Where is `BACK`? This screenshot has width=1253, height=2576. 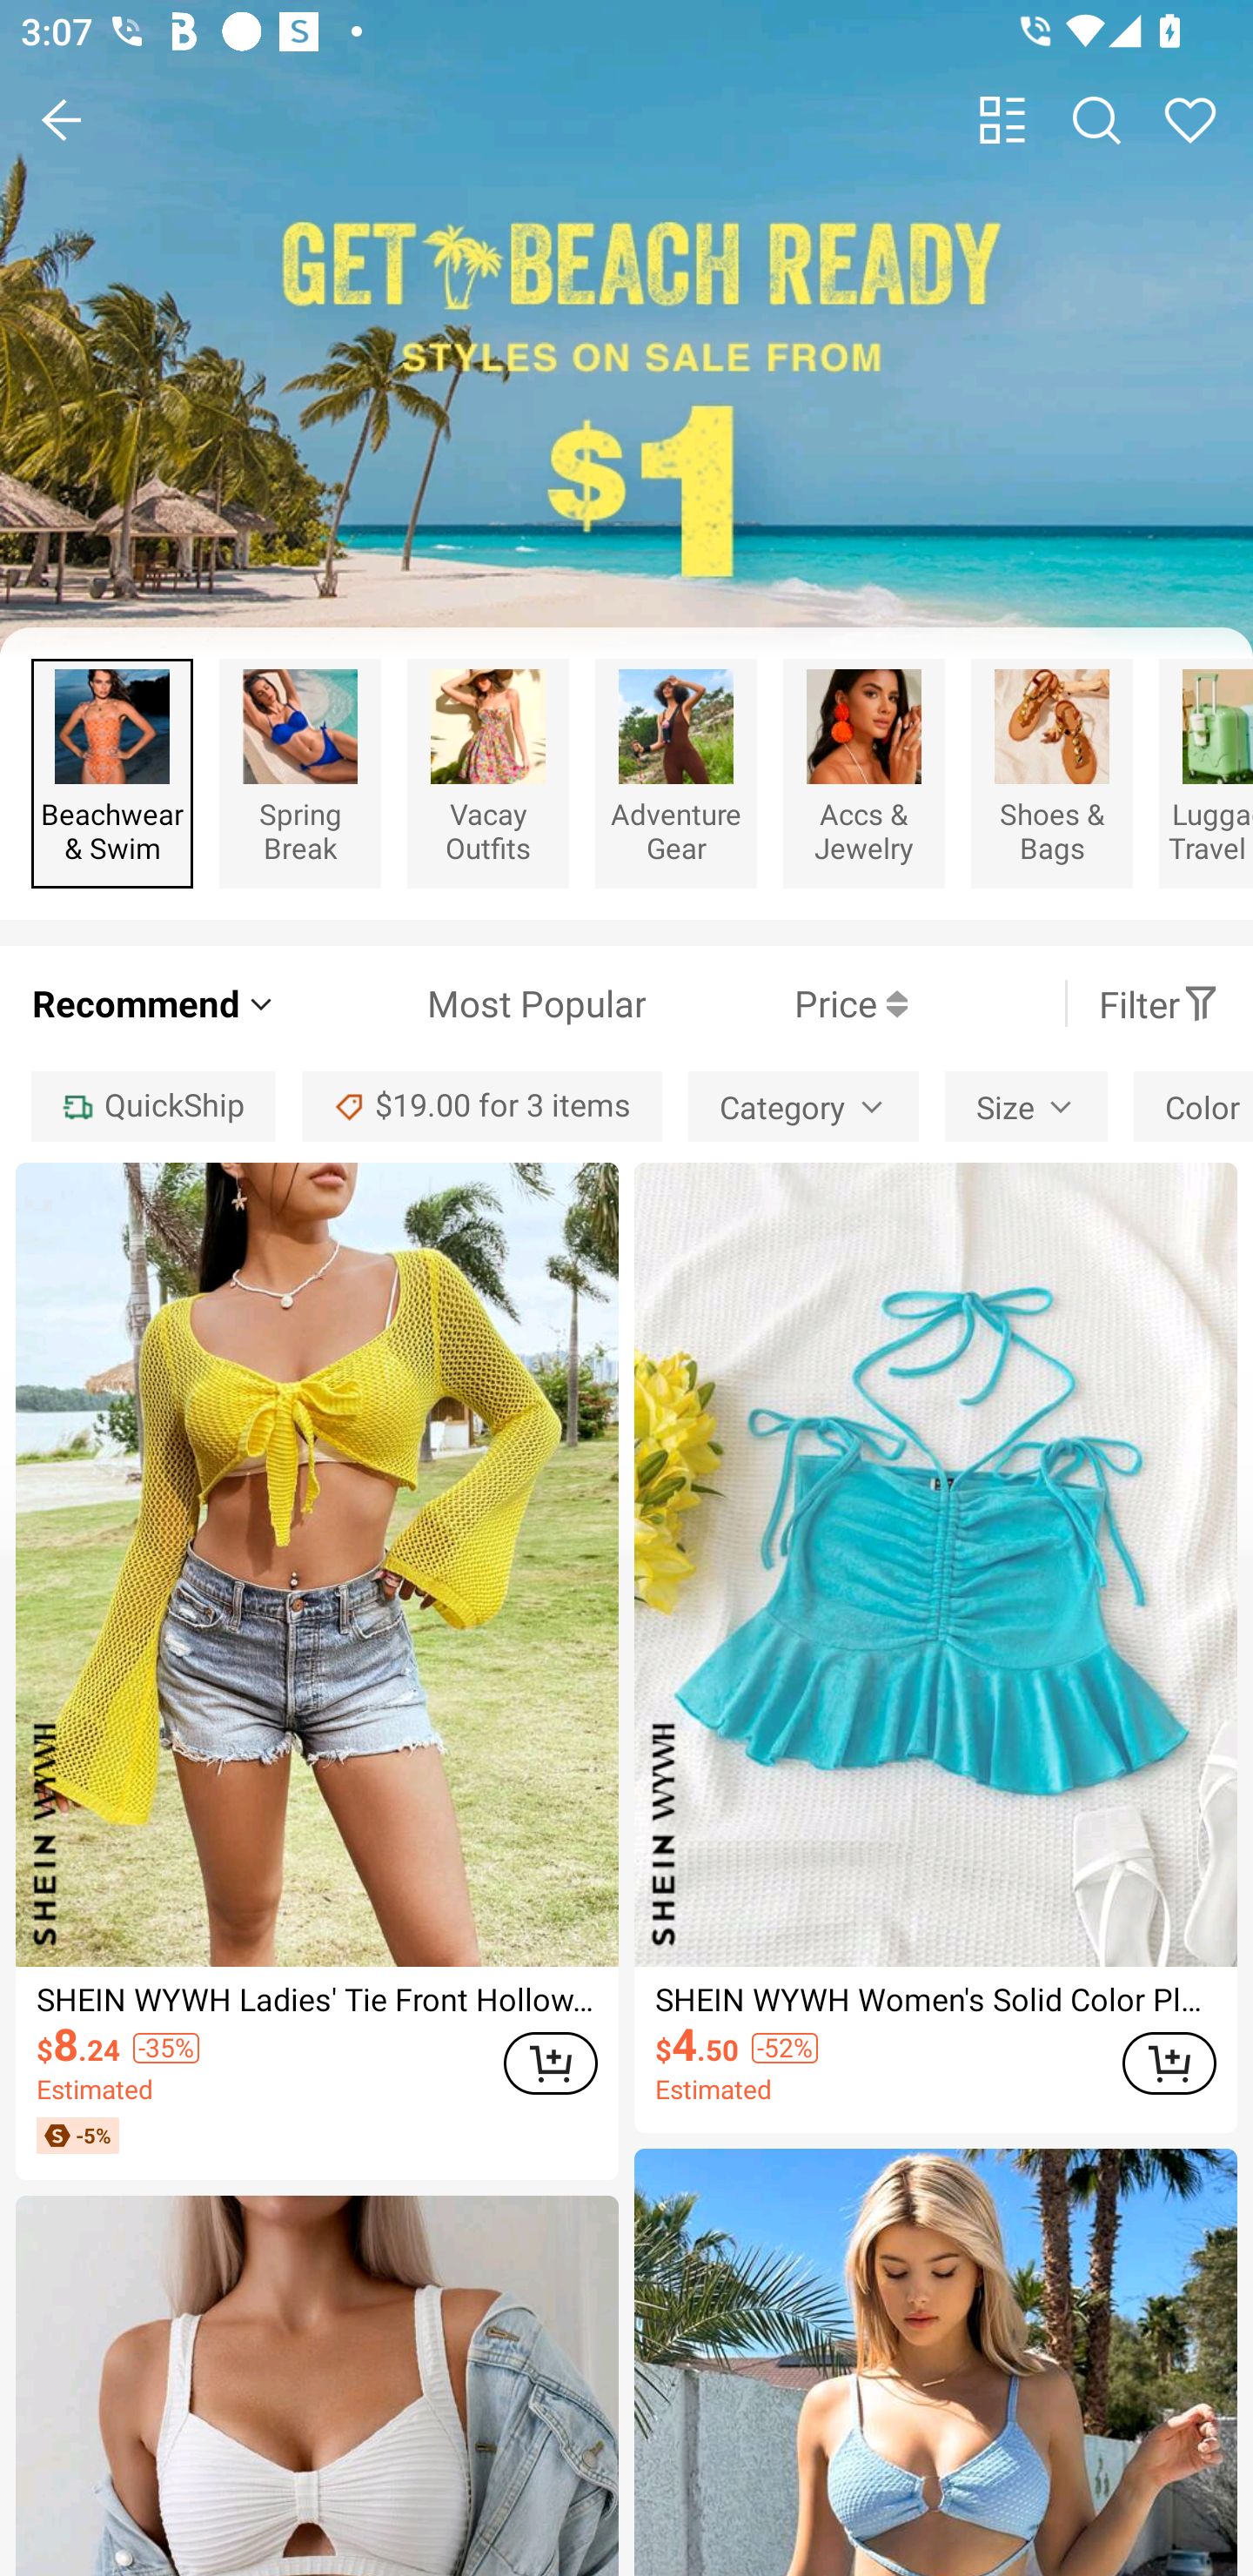 BACK is located at coordinates (63, 119).